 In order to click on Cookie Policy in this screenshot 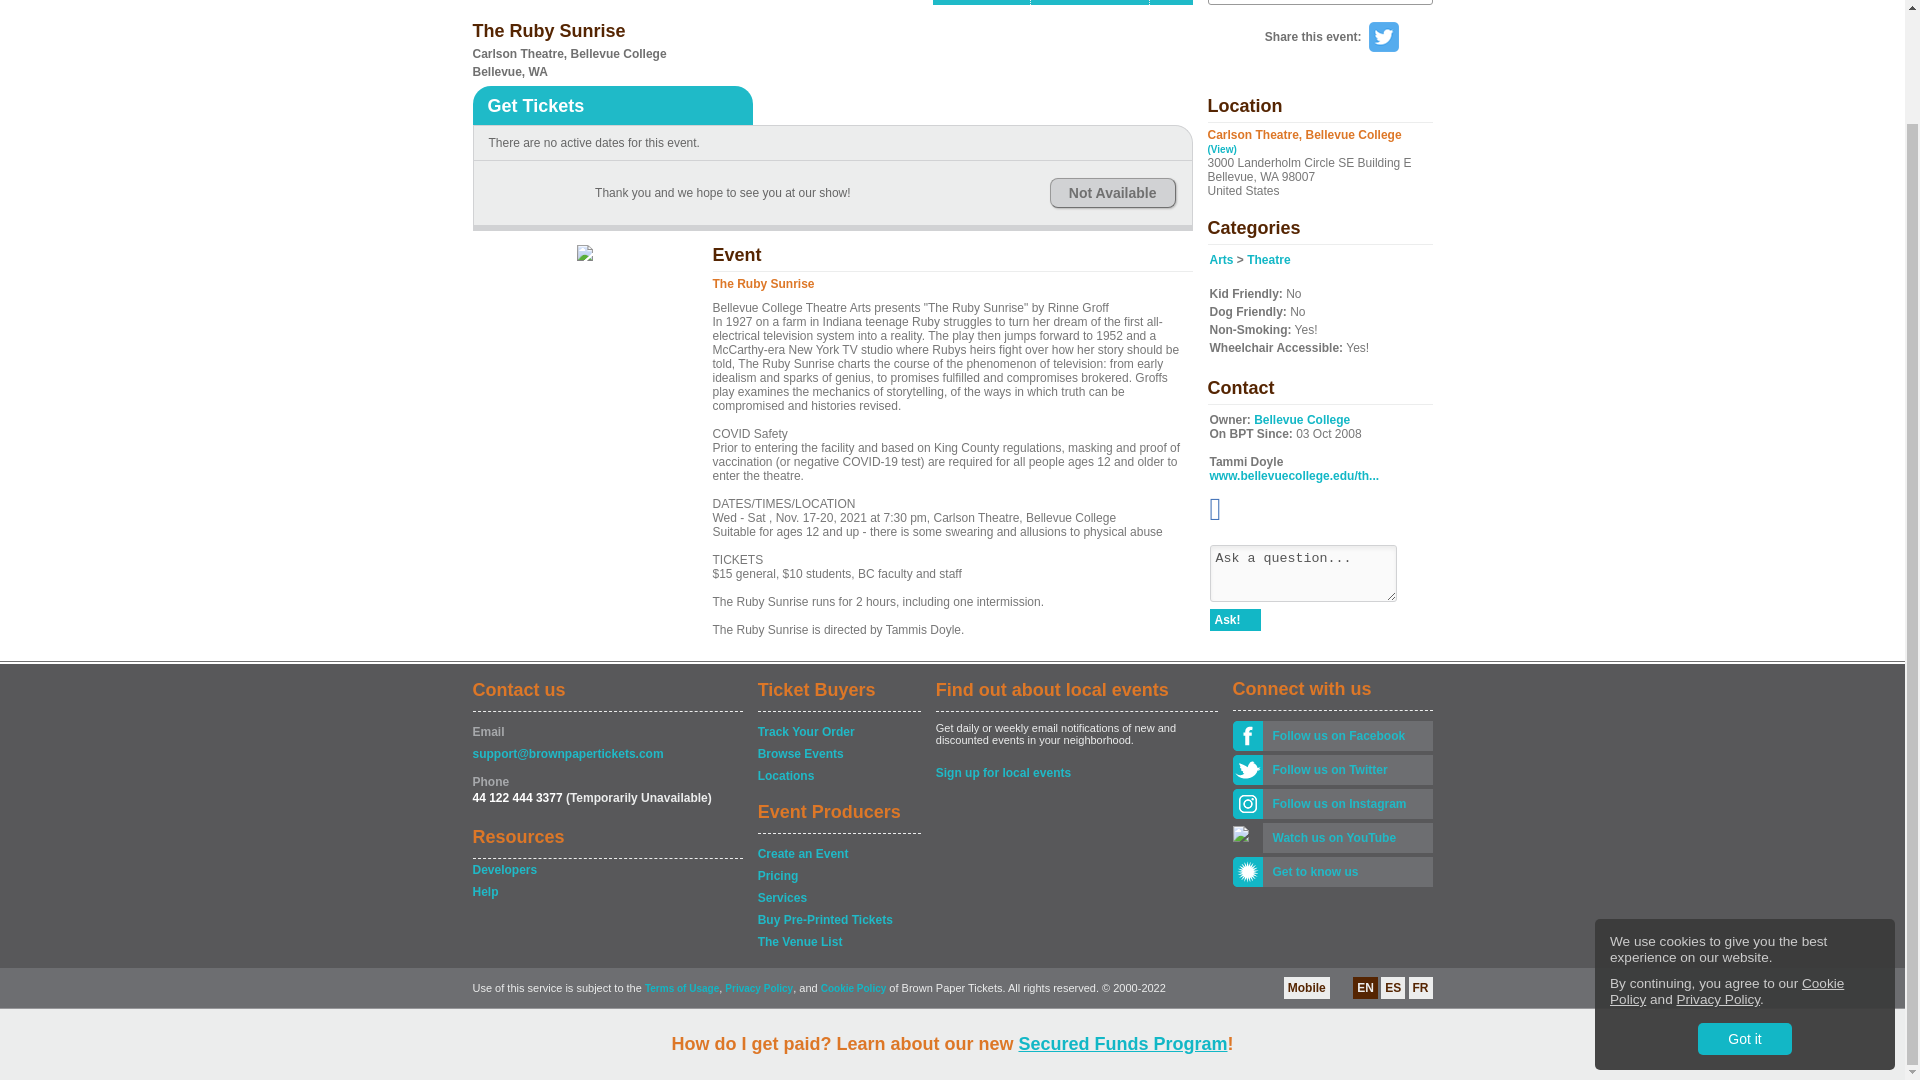, I will do `click(1726, 866)`.